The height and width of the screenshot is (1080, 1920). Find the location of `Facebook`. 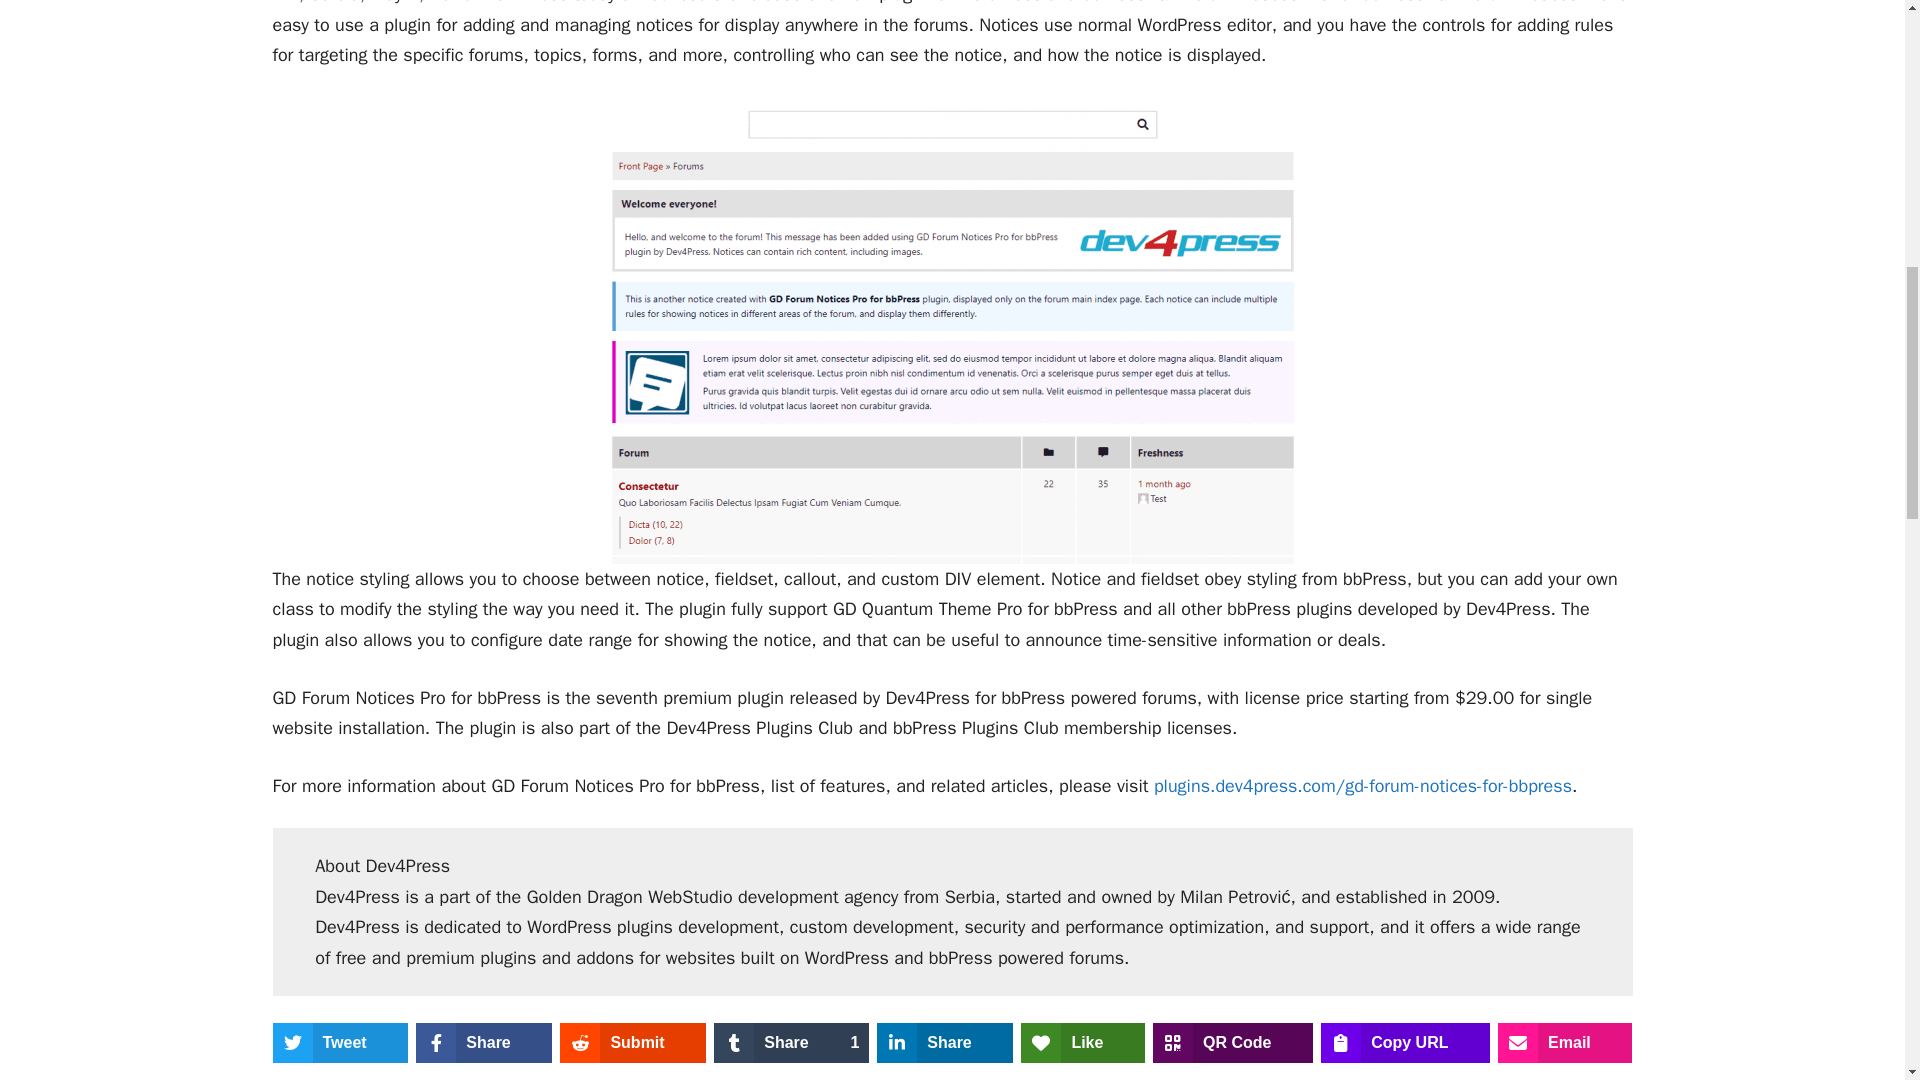

Facebook is located at coordinates (484, 1042).